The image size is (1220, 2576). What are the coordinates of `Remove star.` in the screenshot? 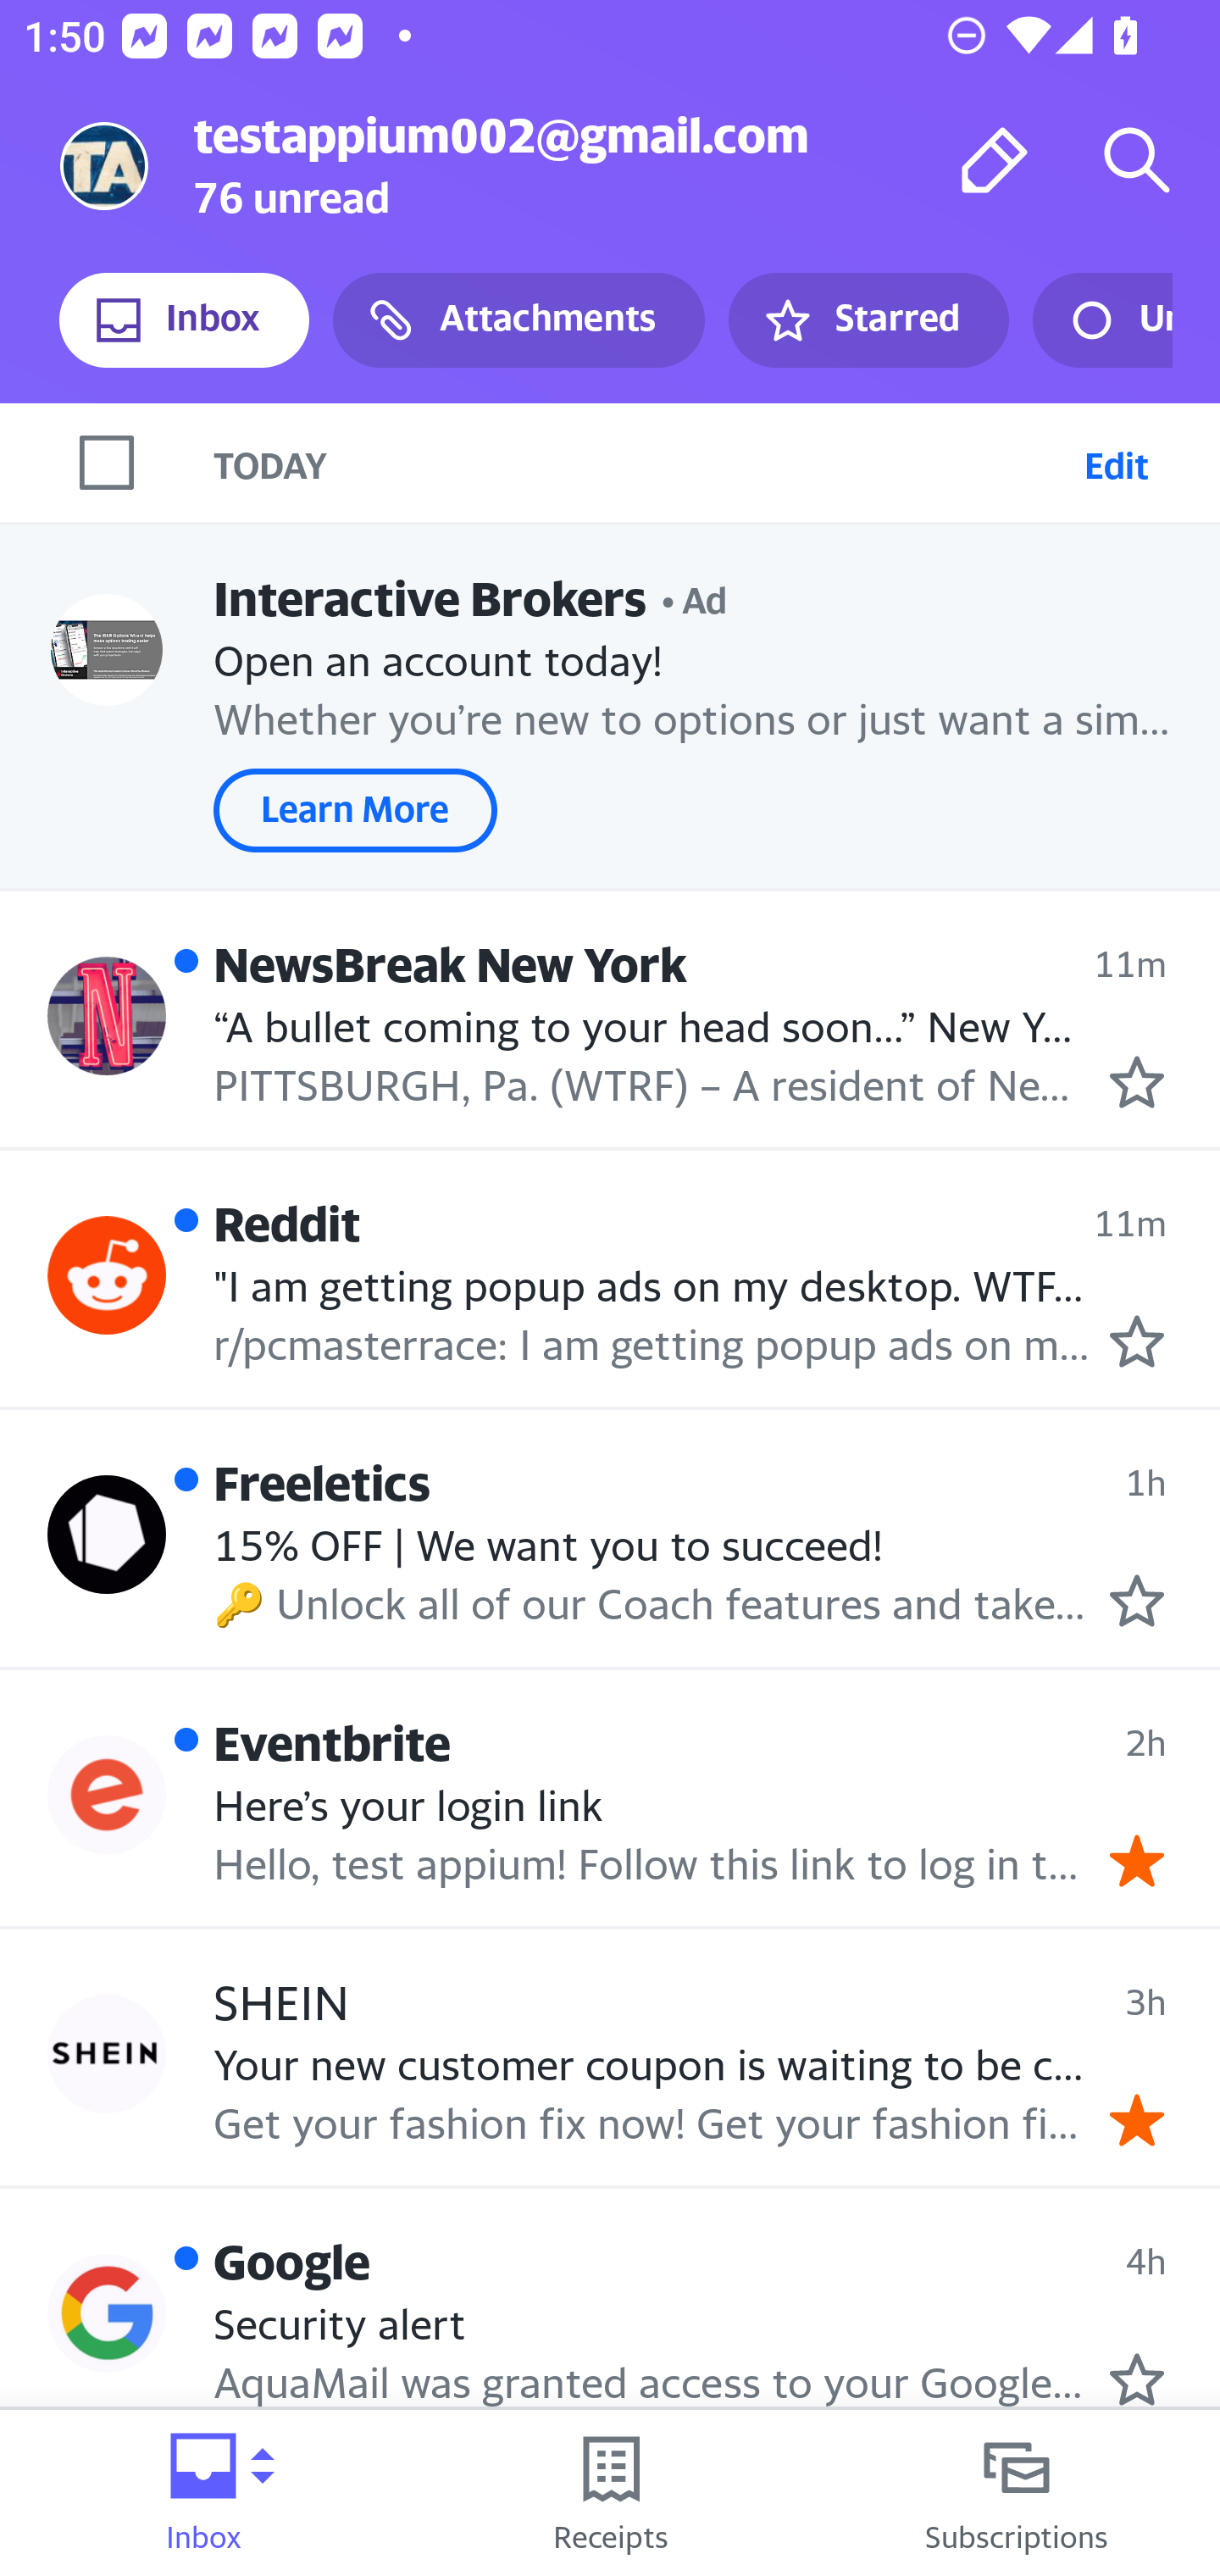 It's located at (1137, 2121).